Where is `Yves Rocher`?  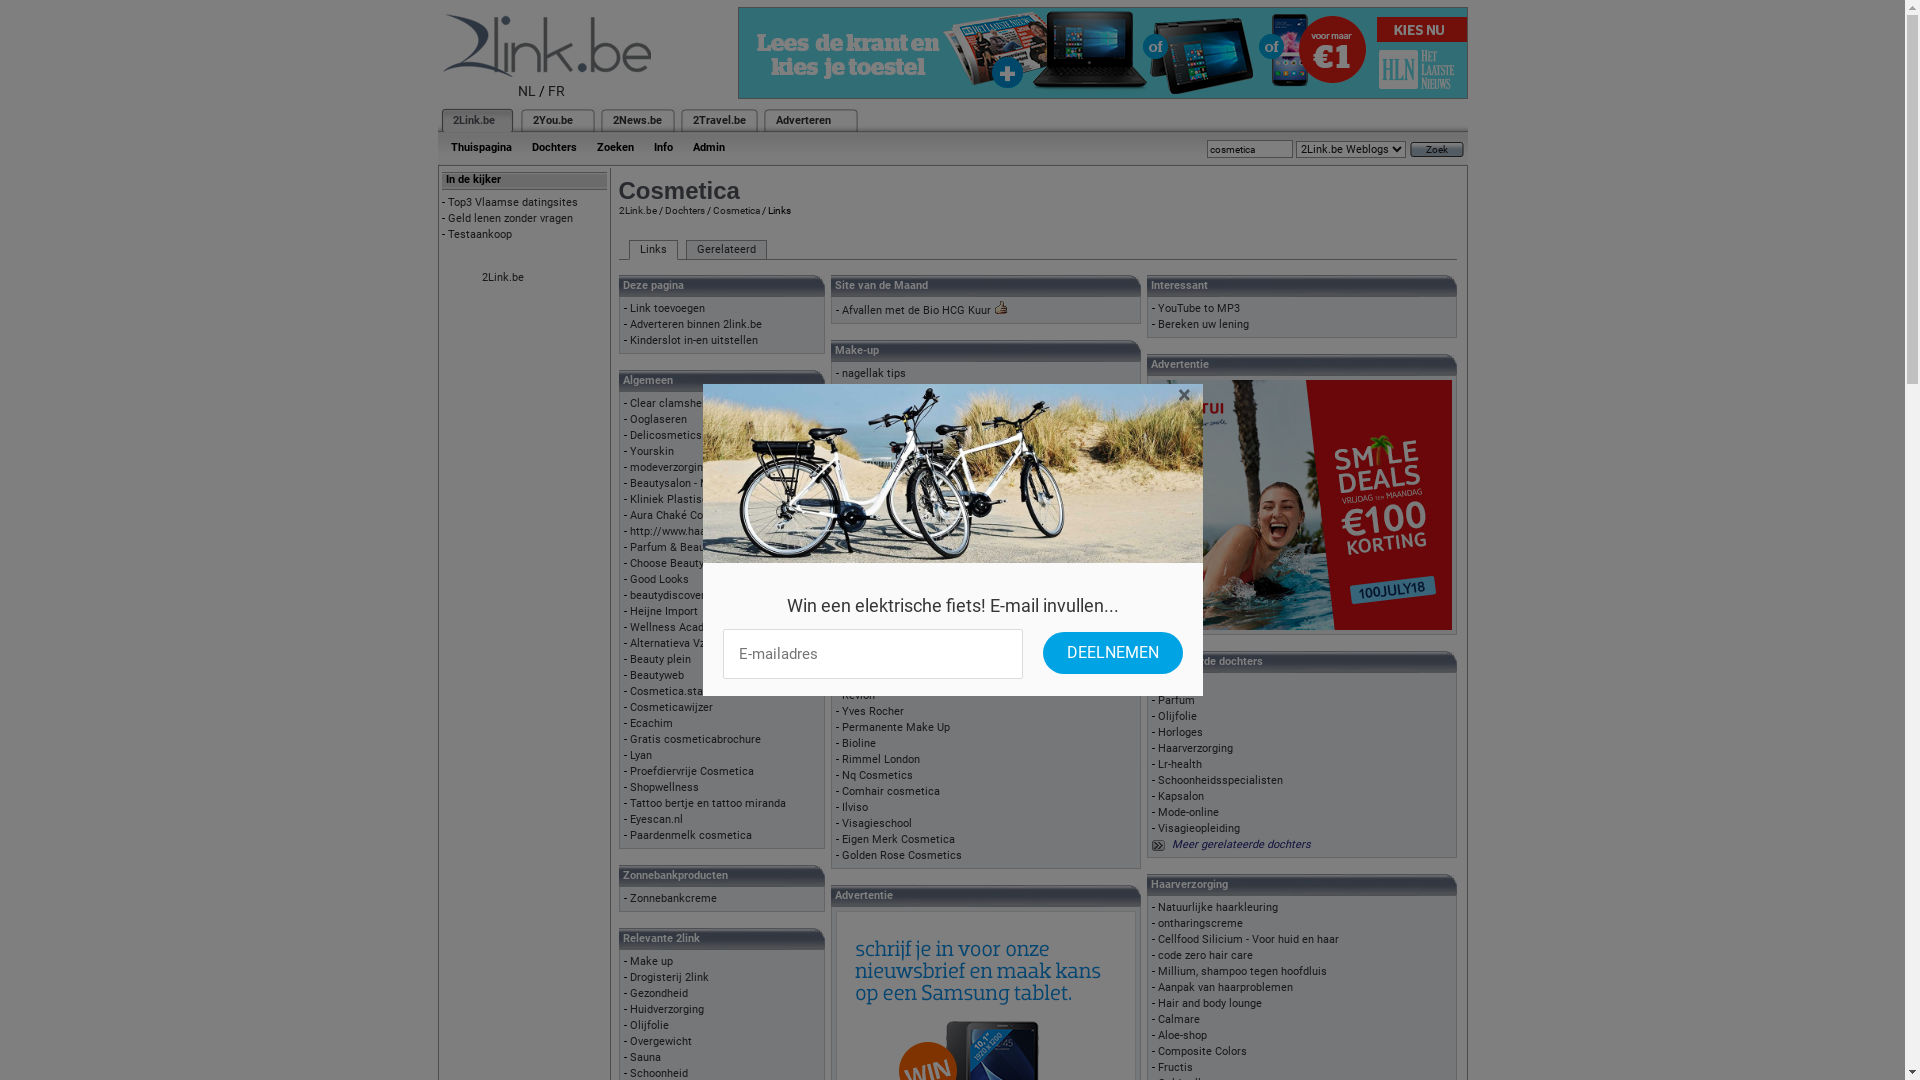 Yves Rocher is located at coordinates (873, 712).